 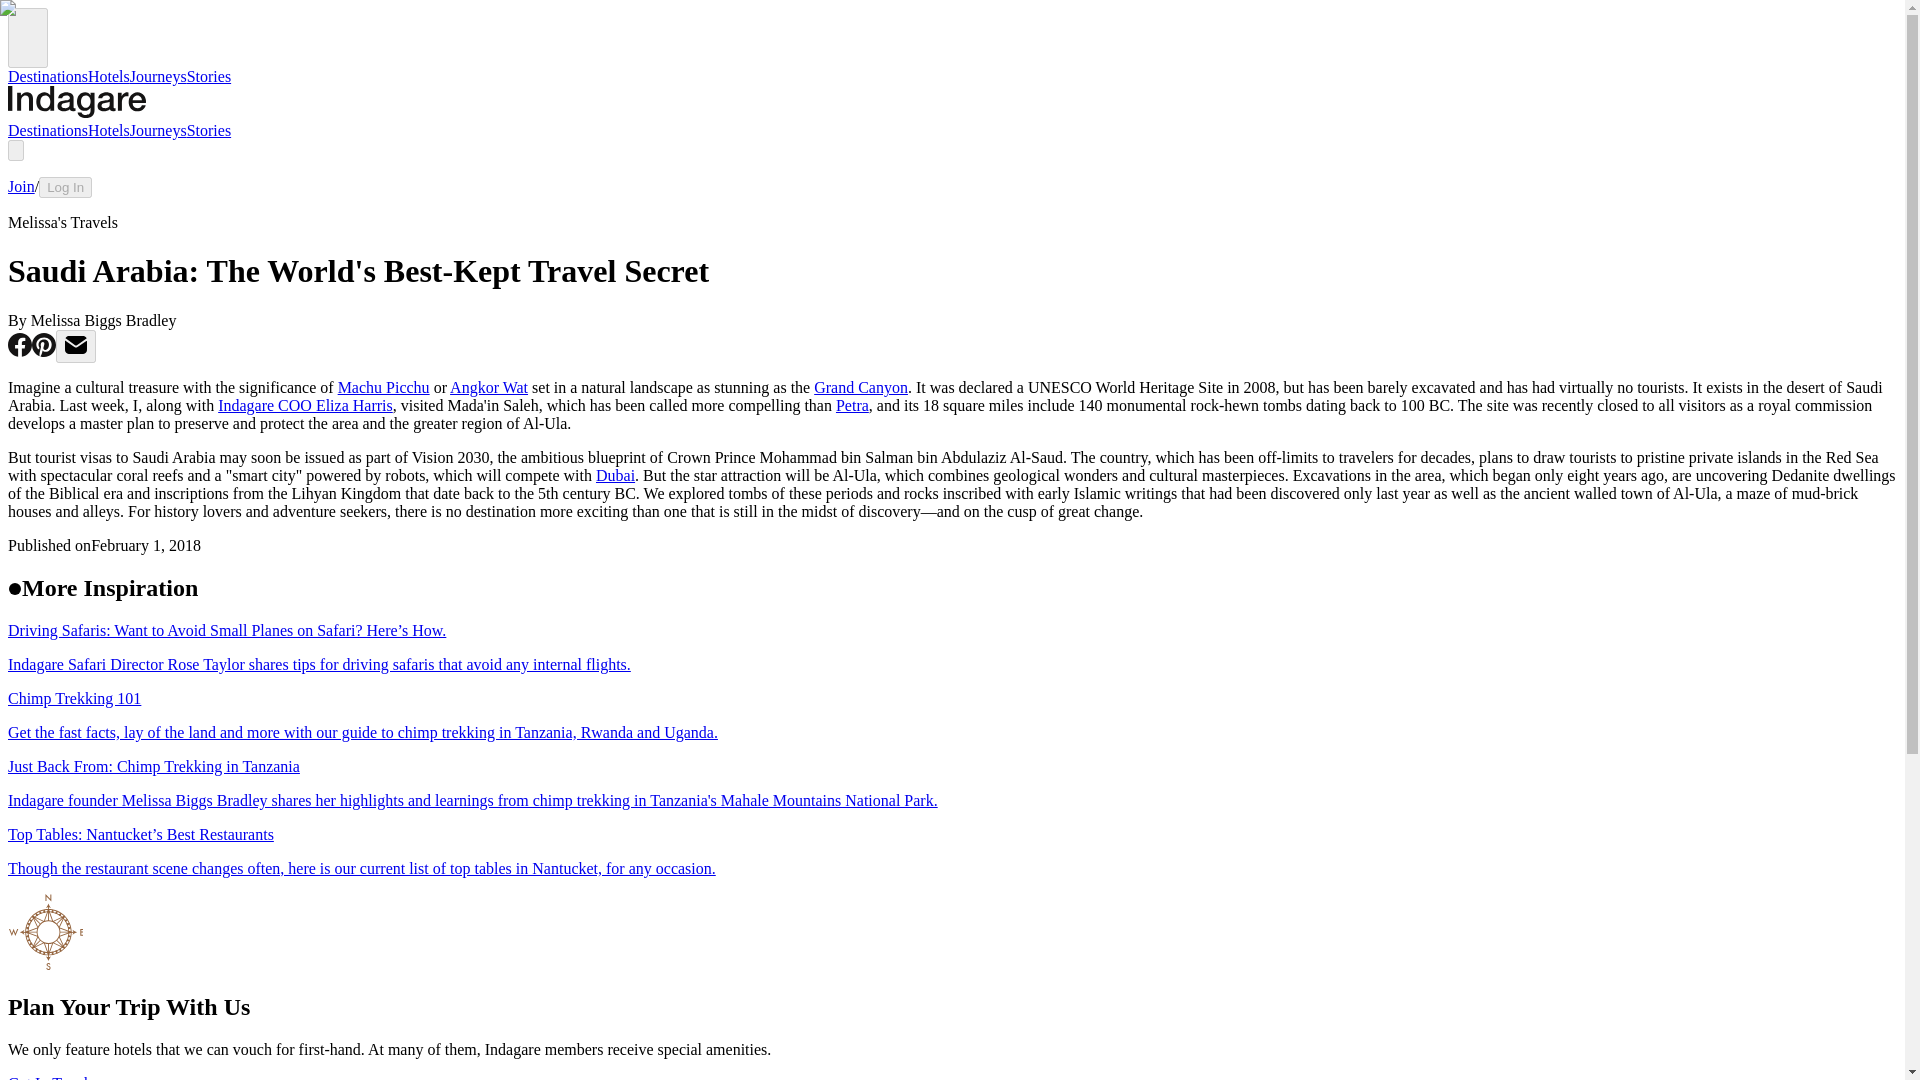 I want to click on Stories, so click(x=208, y=130).